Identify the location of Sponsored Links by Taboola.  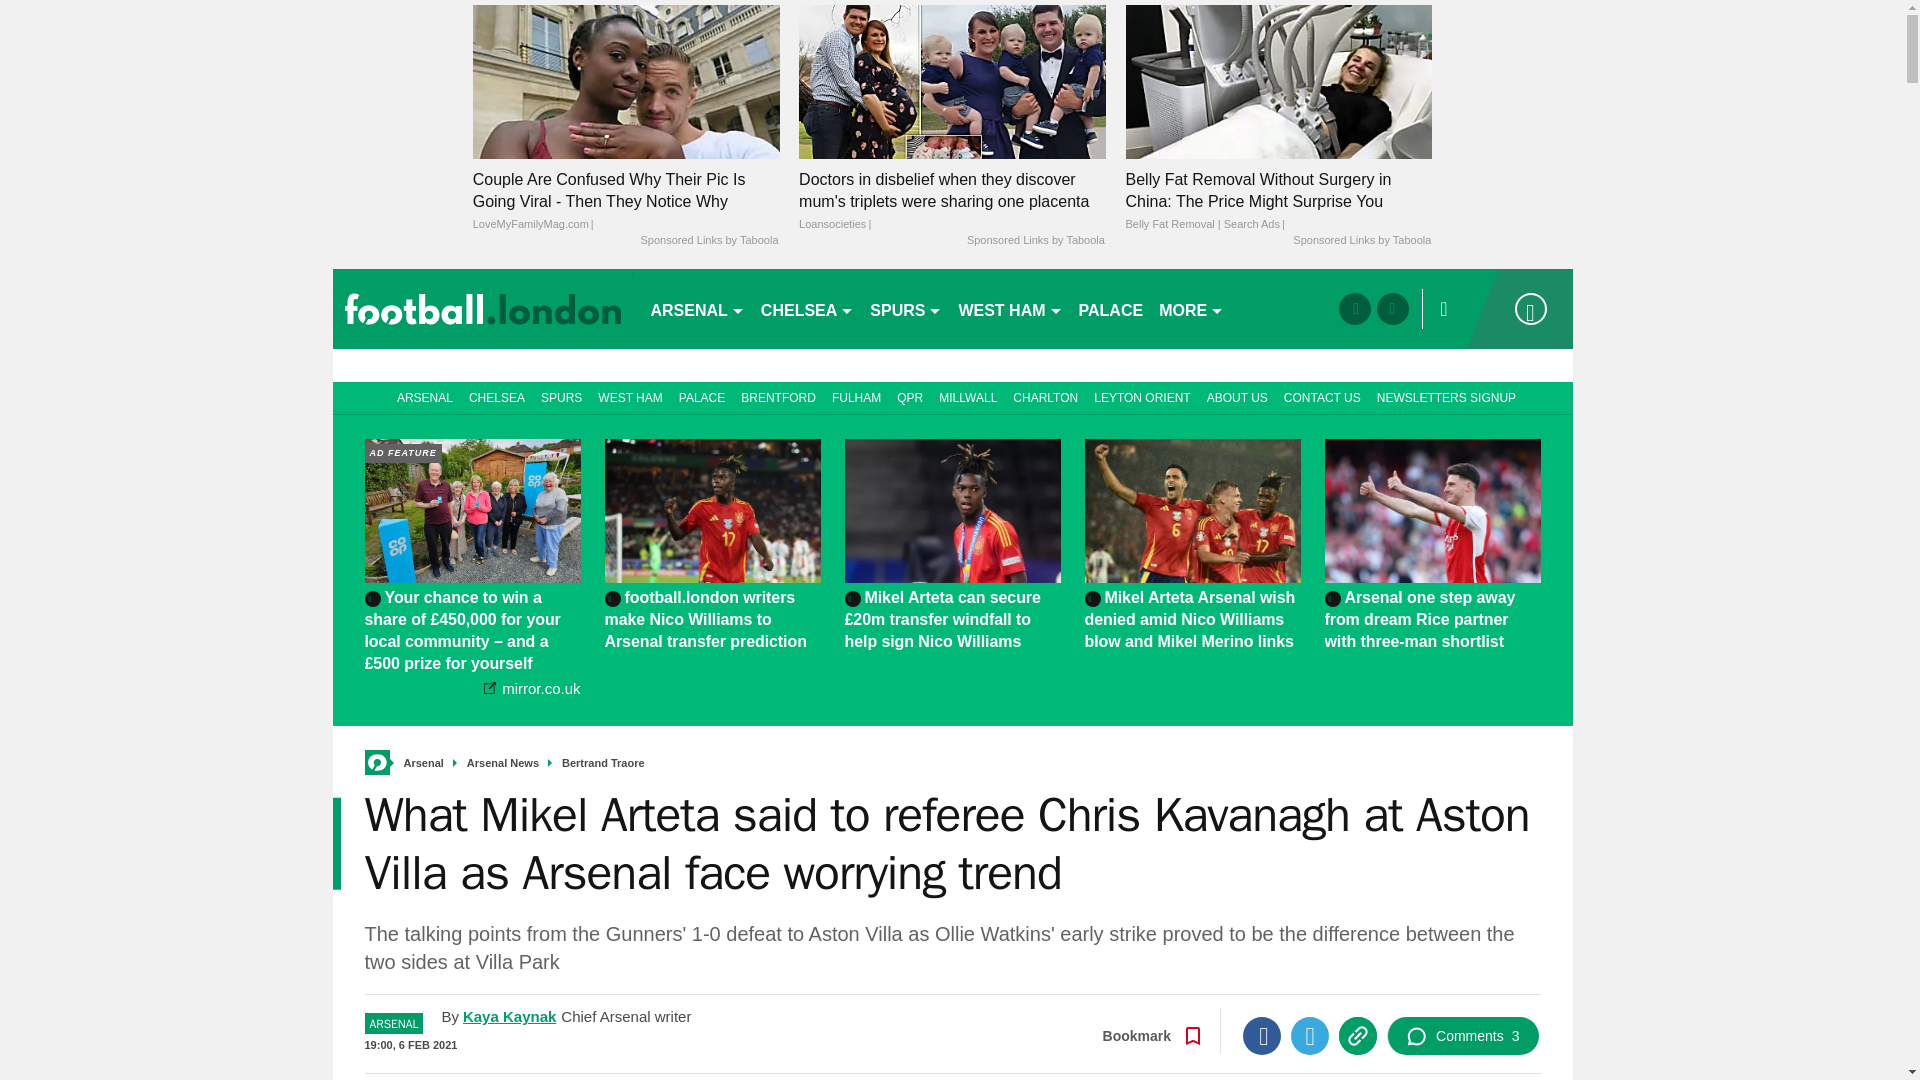
(1036, 241).